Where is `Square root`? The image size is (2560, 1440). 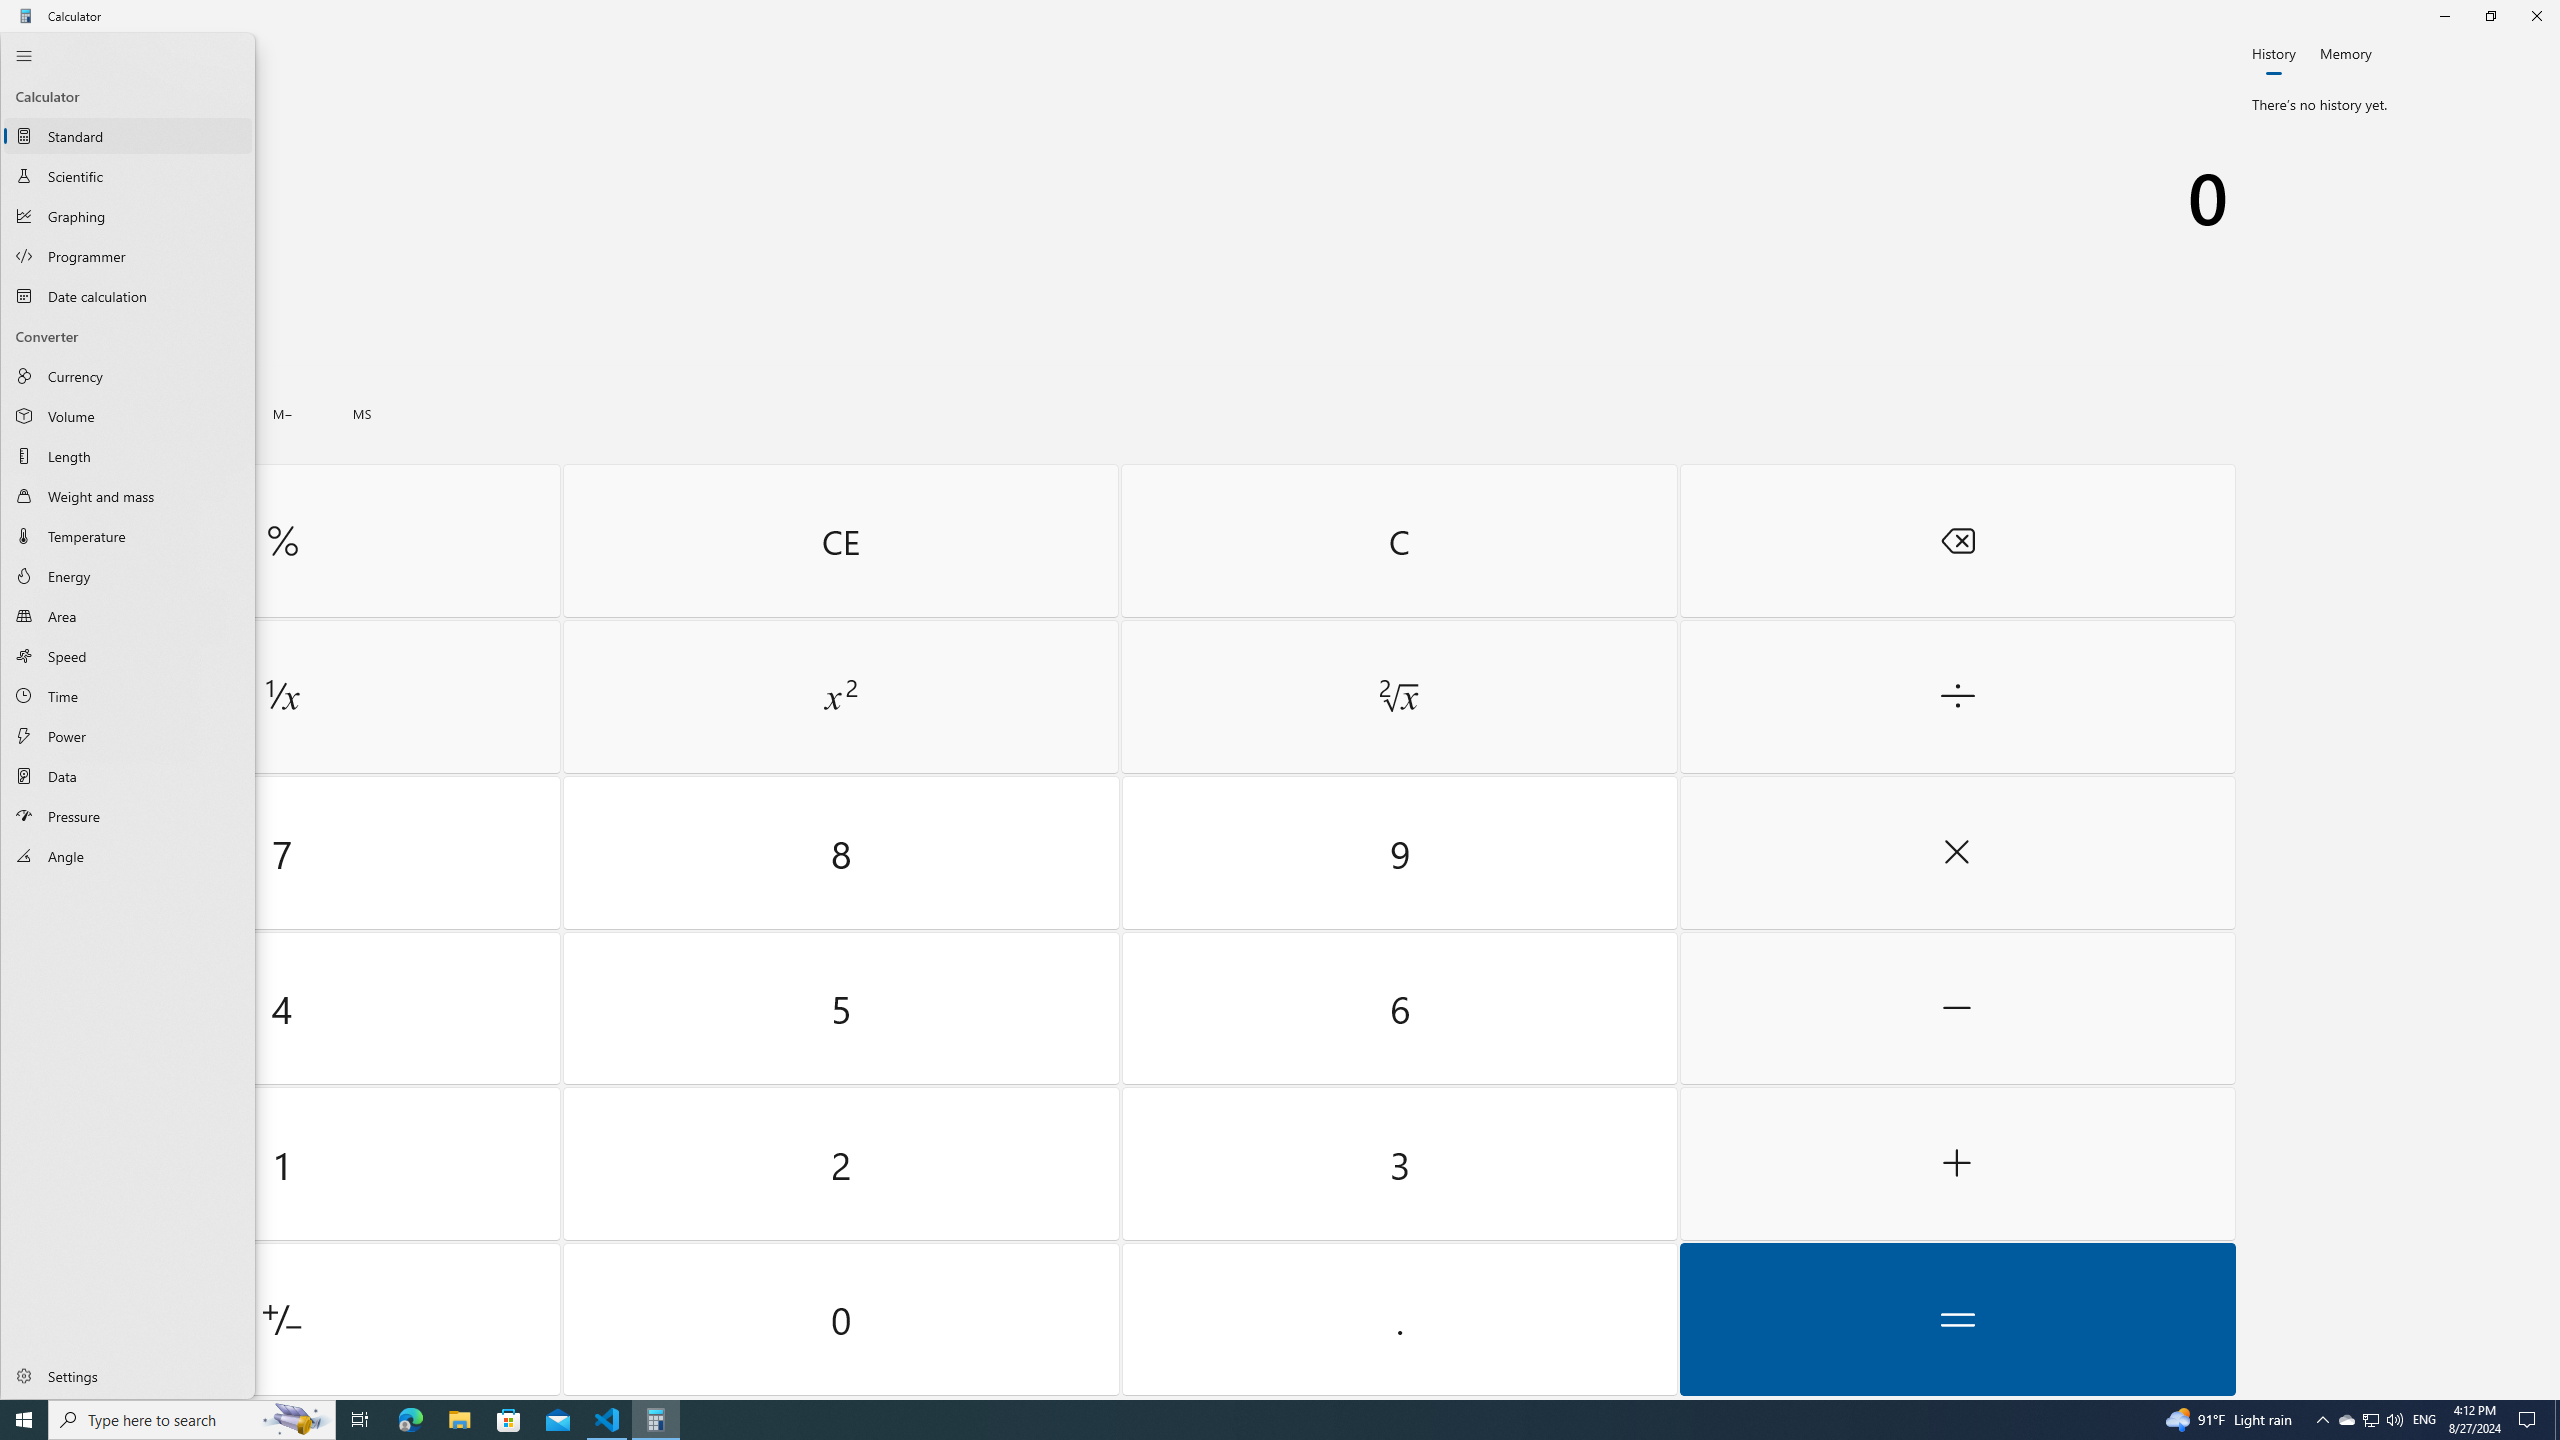 Square root is located at coordinates (1398, 697).